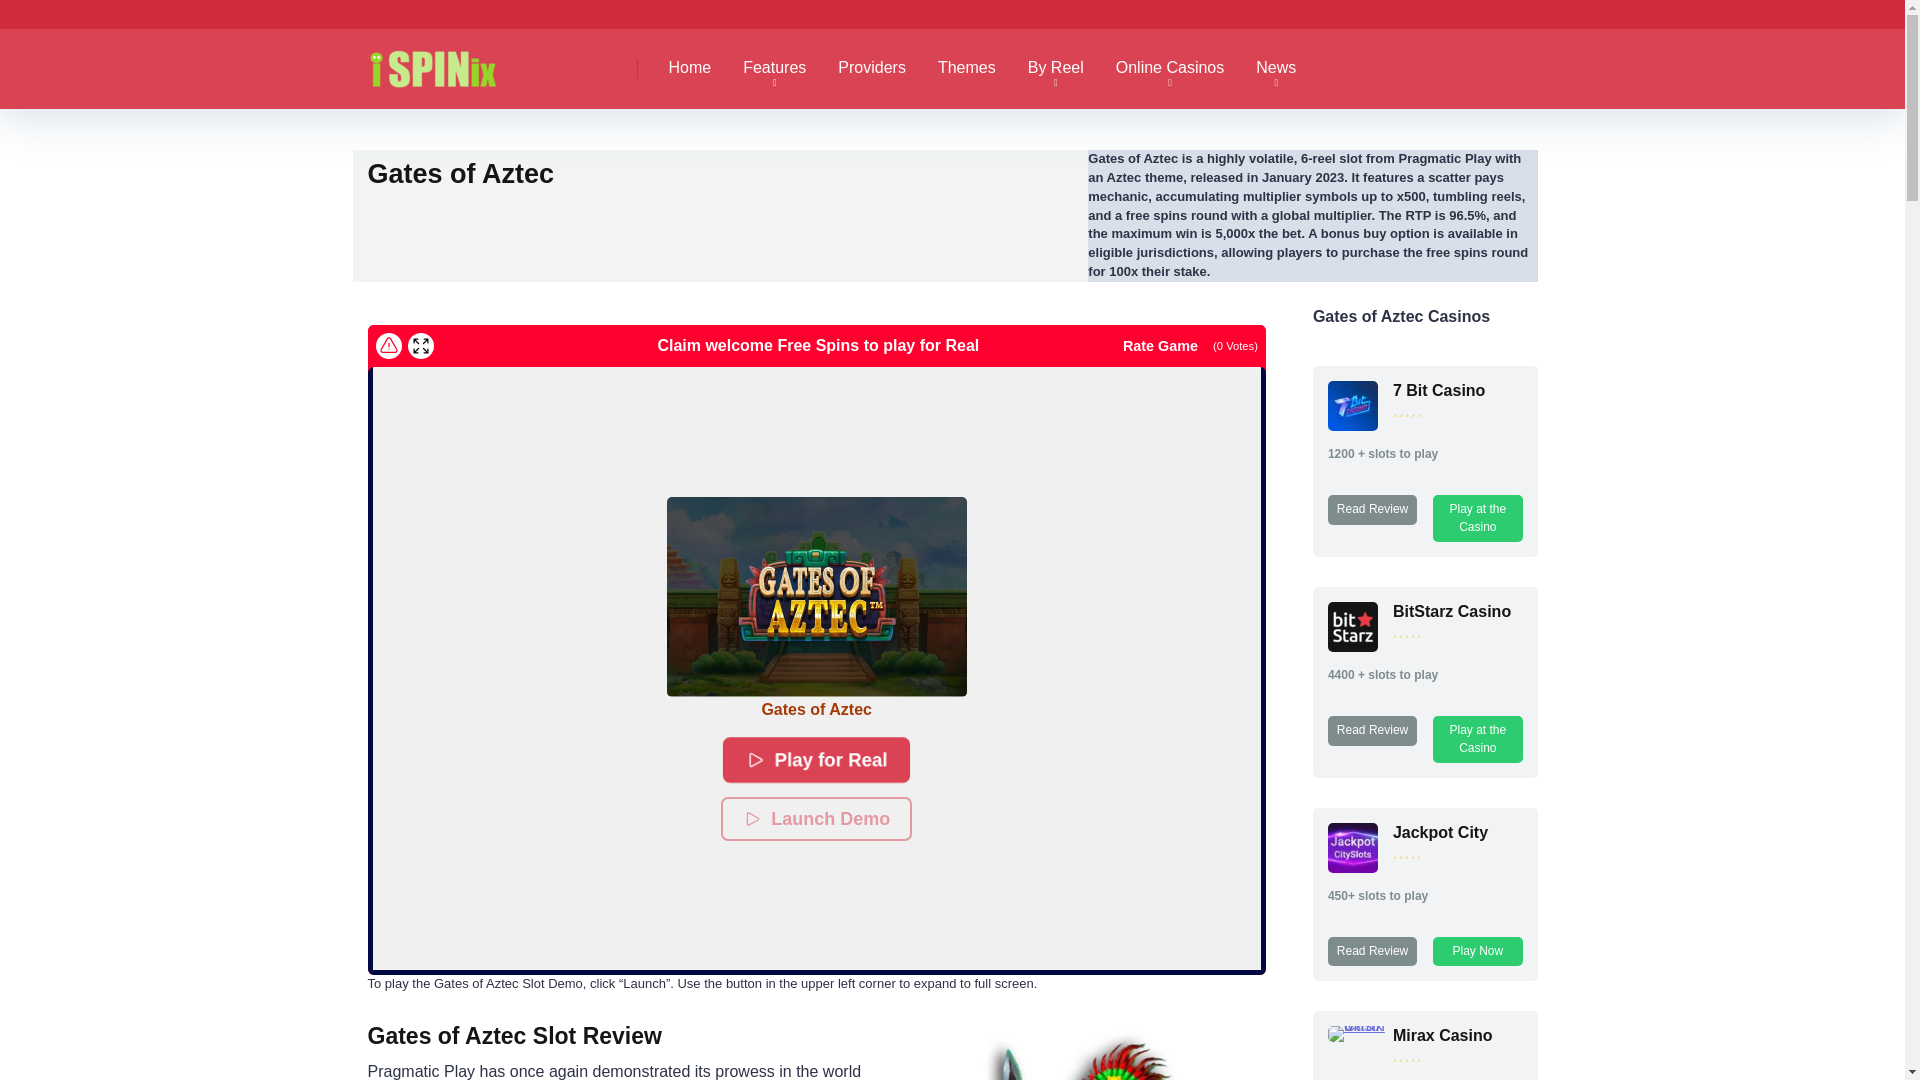 The image size is (1920, 1080). What do you see at coordinates (774, 69) in the screenshot?
I see `Features` at bounding box center [774, 69].